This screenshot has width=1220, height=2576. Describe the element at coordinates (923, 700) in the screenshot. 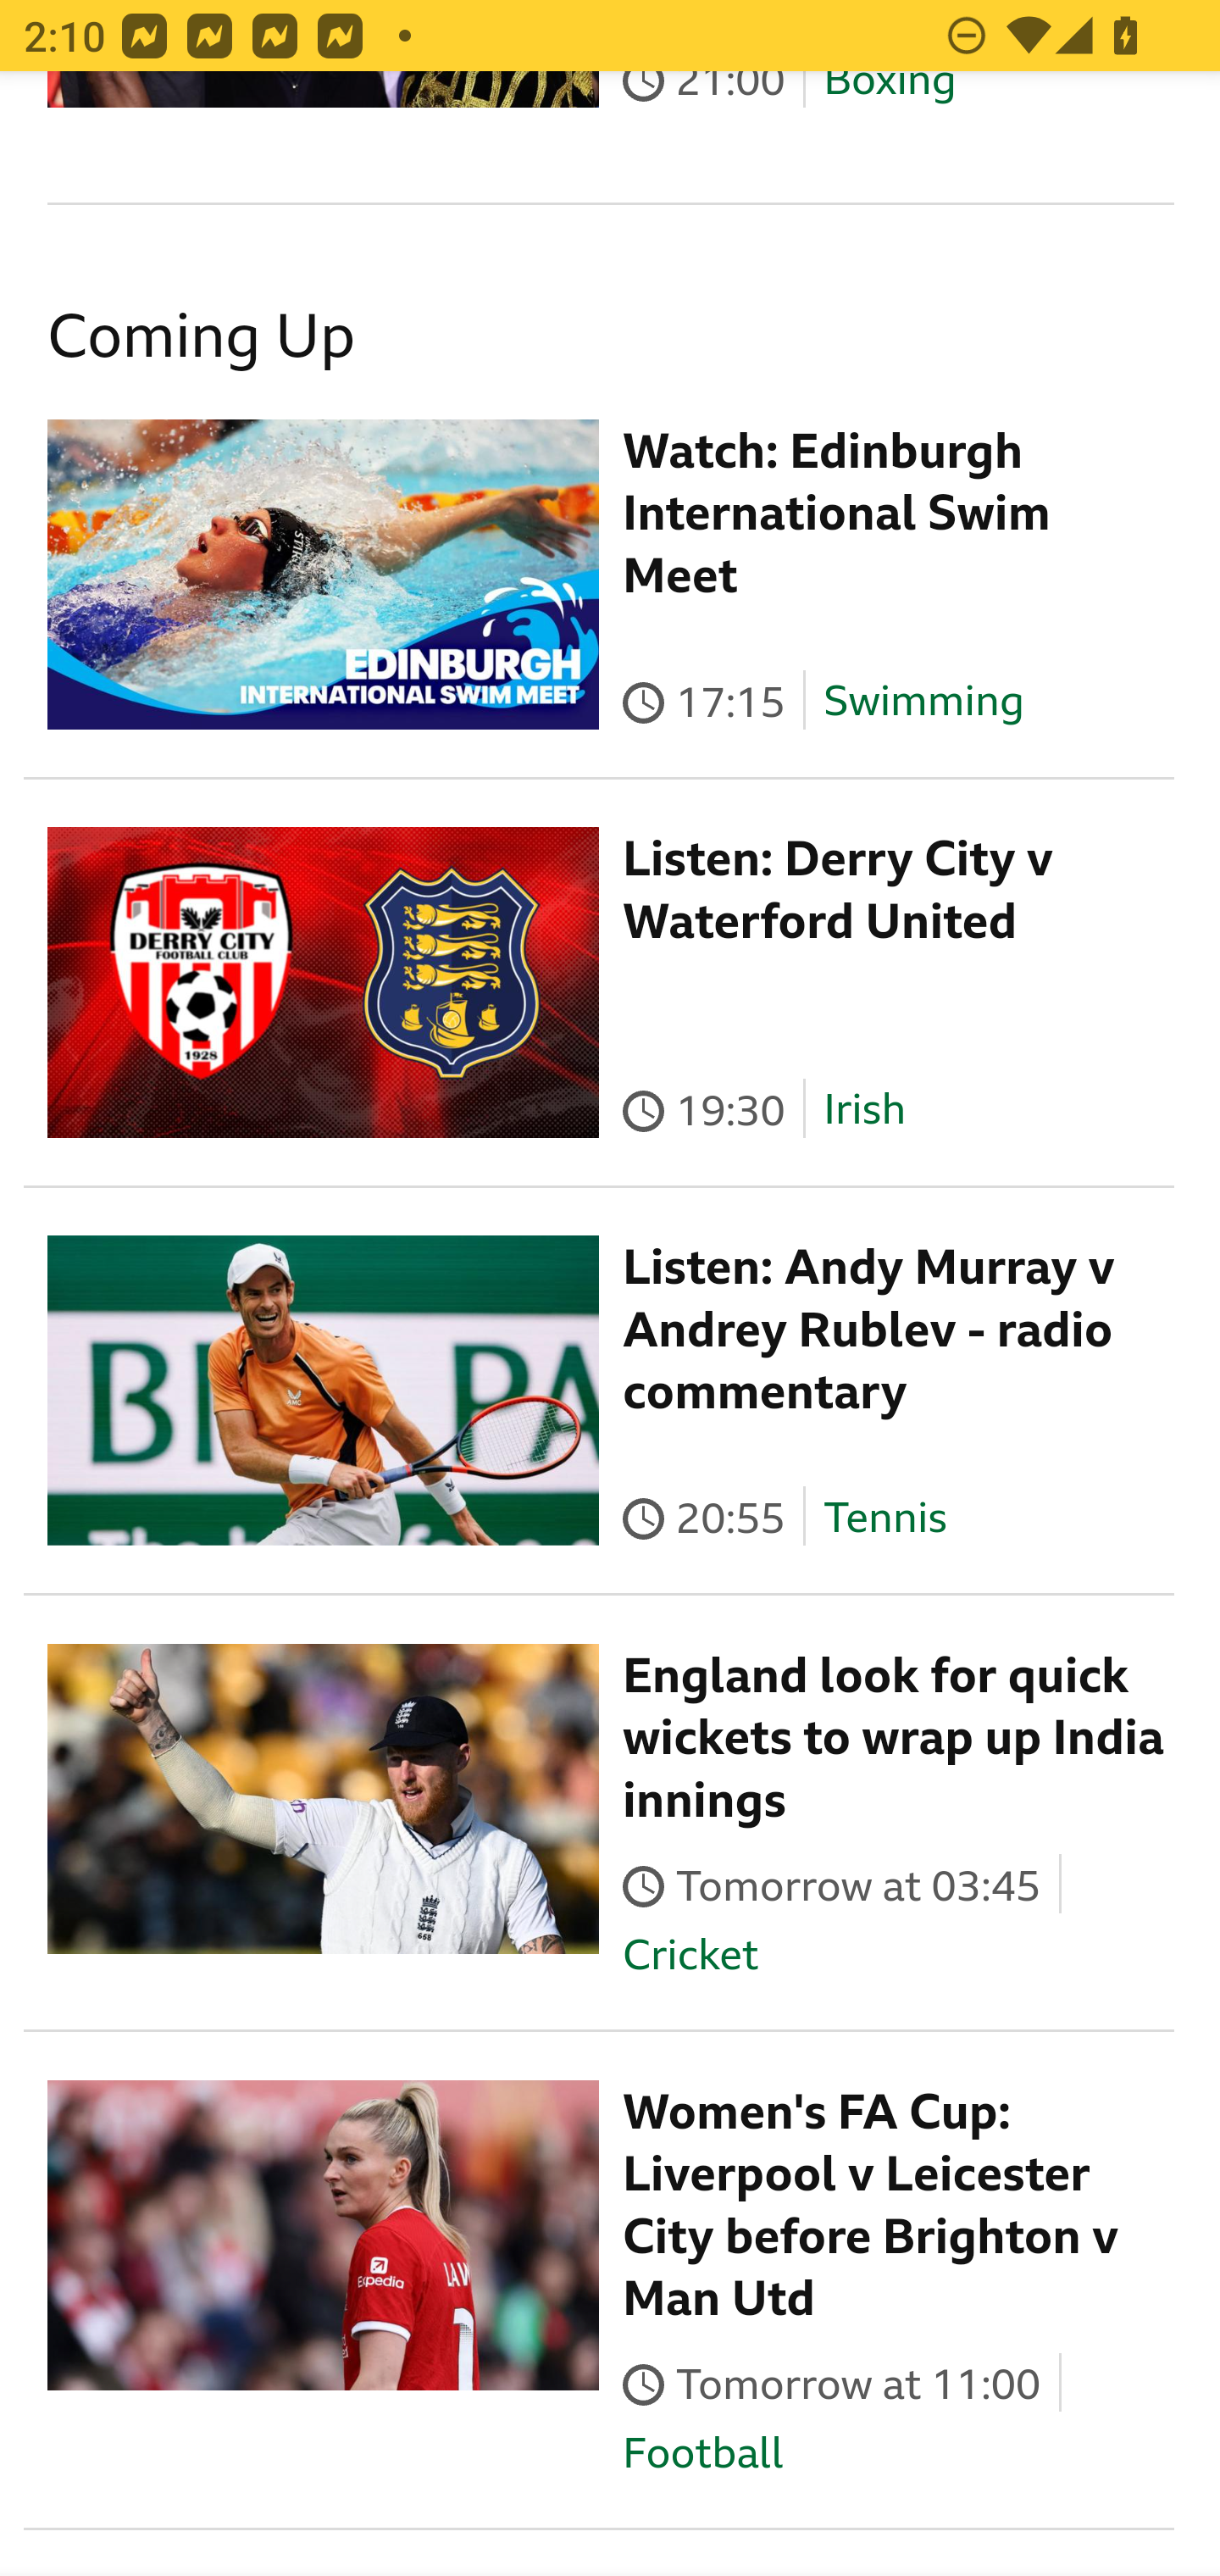

I see `Swimming` at that location.